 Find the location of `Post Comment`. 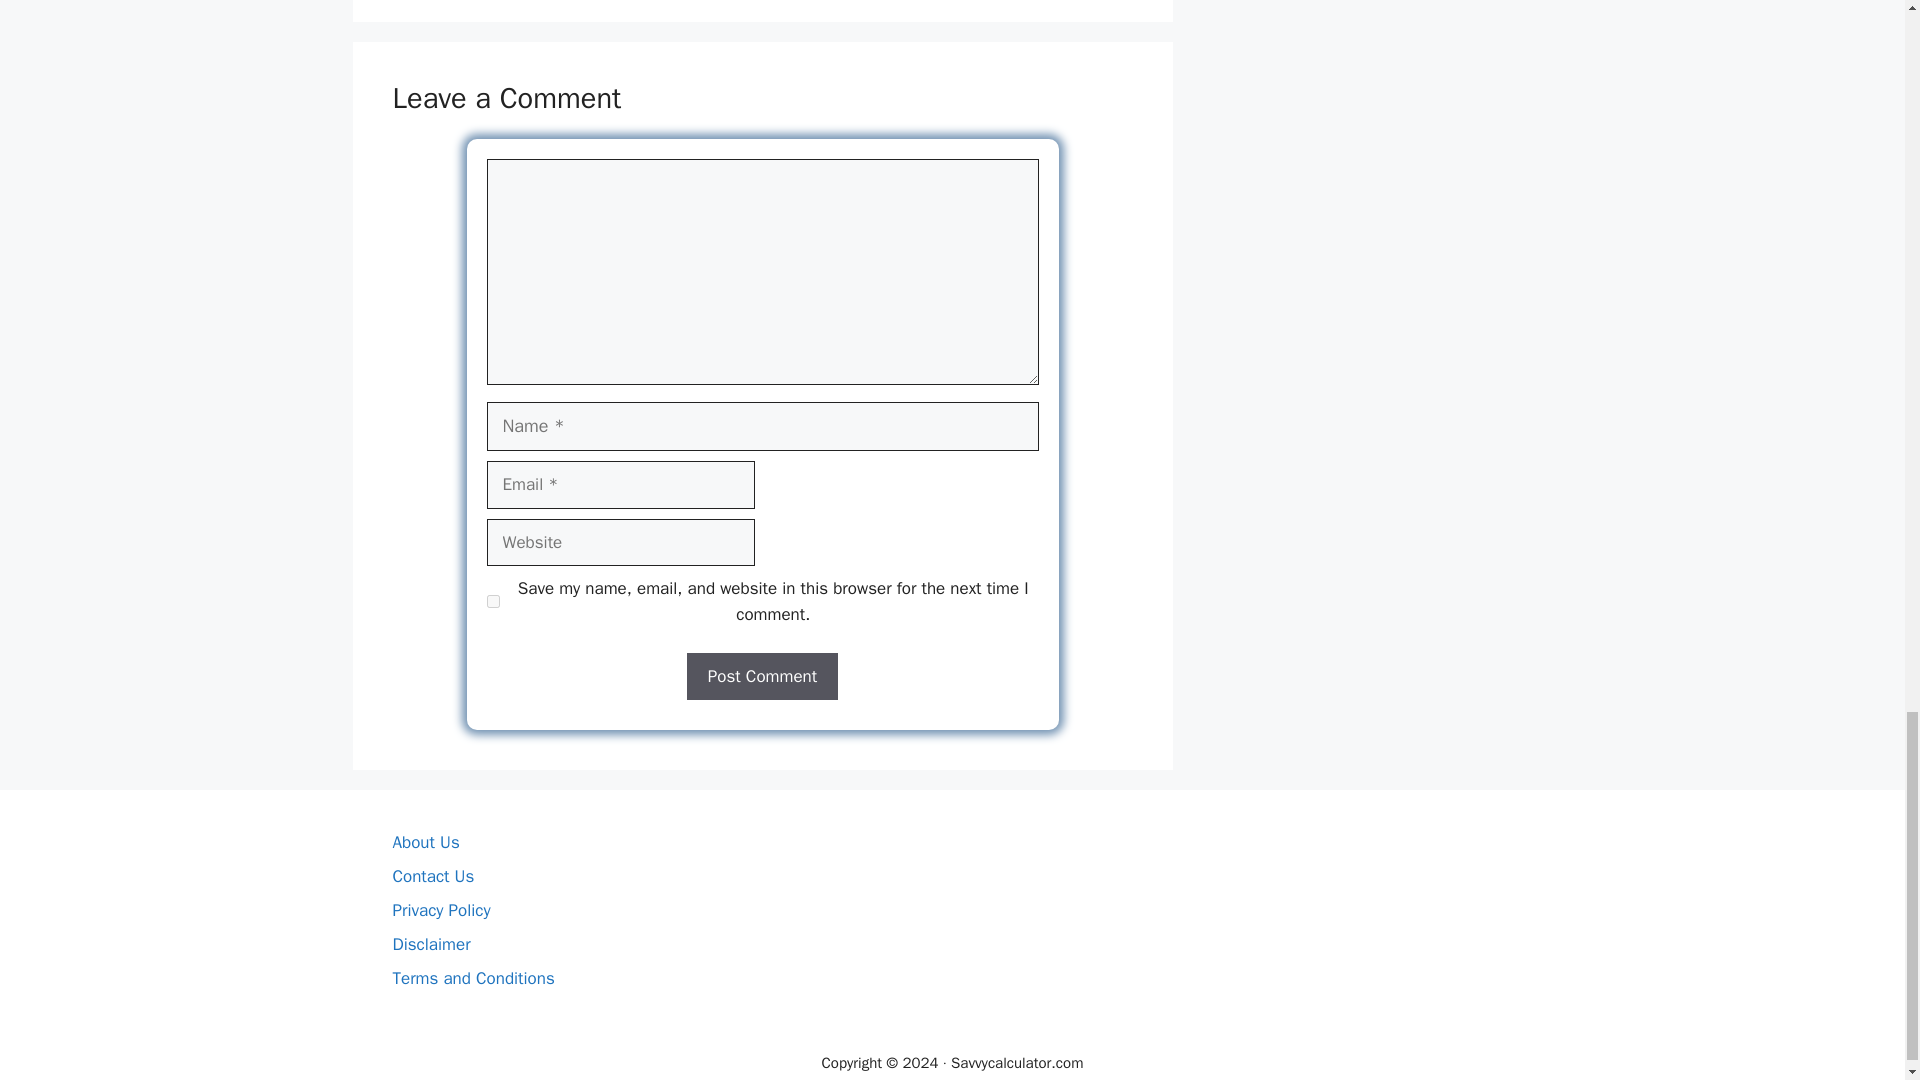

Post Comment is located at coordinates (762, 676).